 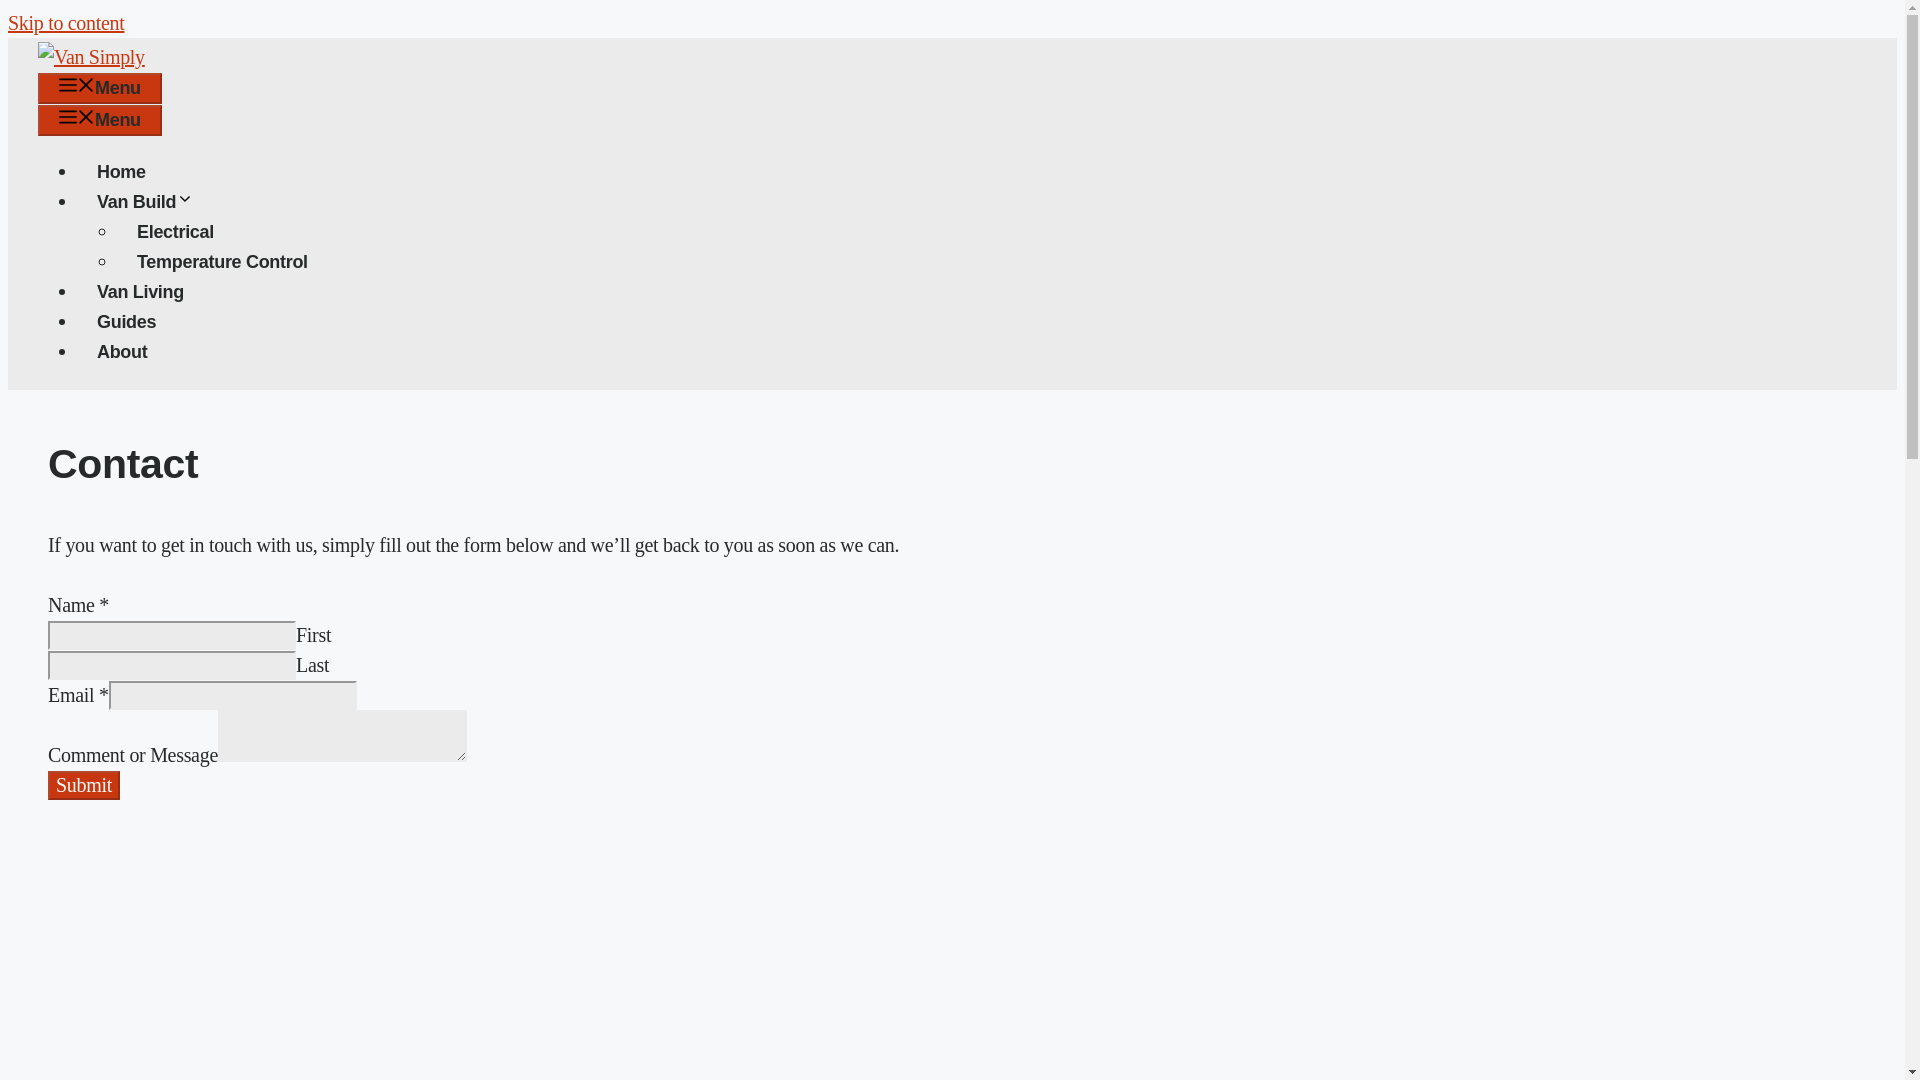 I want to click on Submit, so click(x=84, y=786).